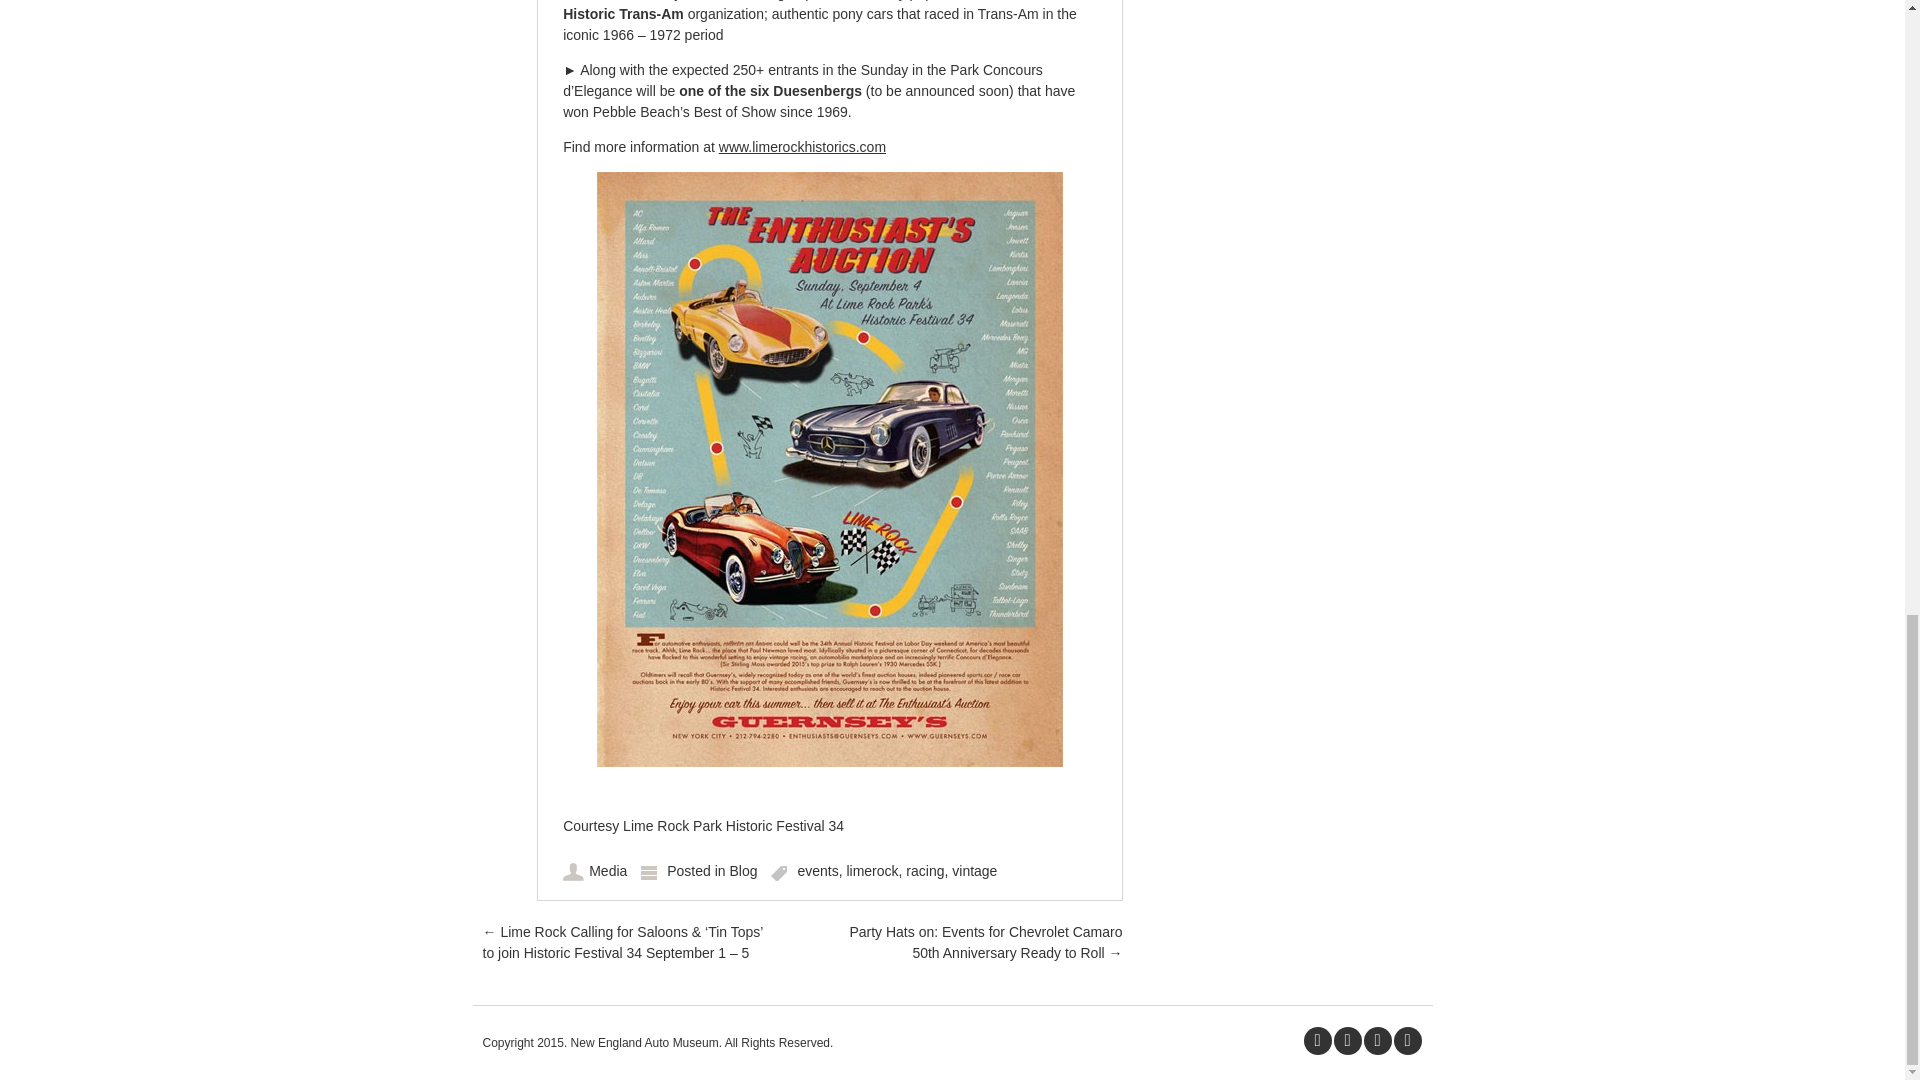  I want to click on events, so click(816, 870).